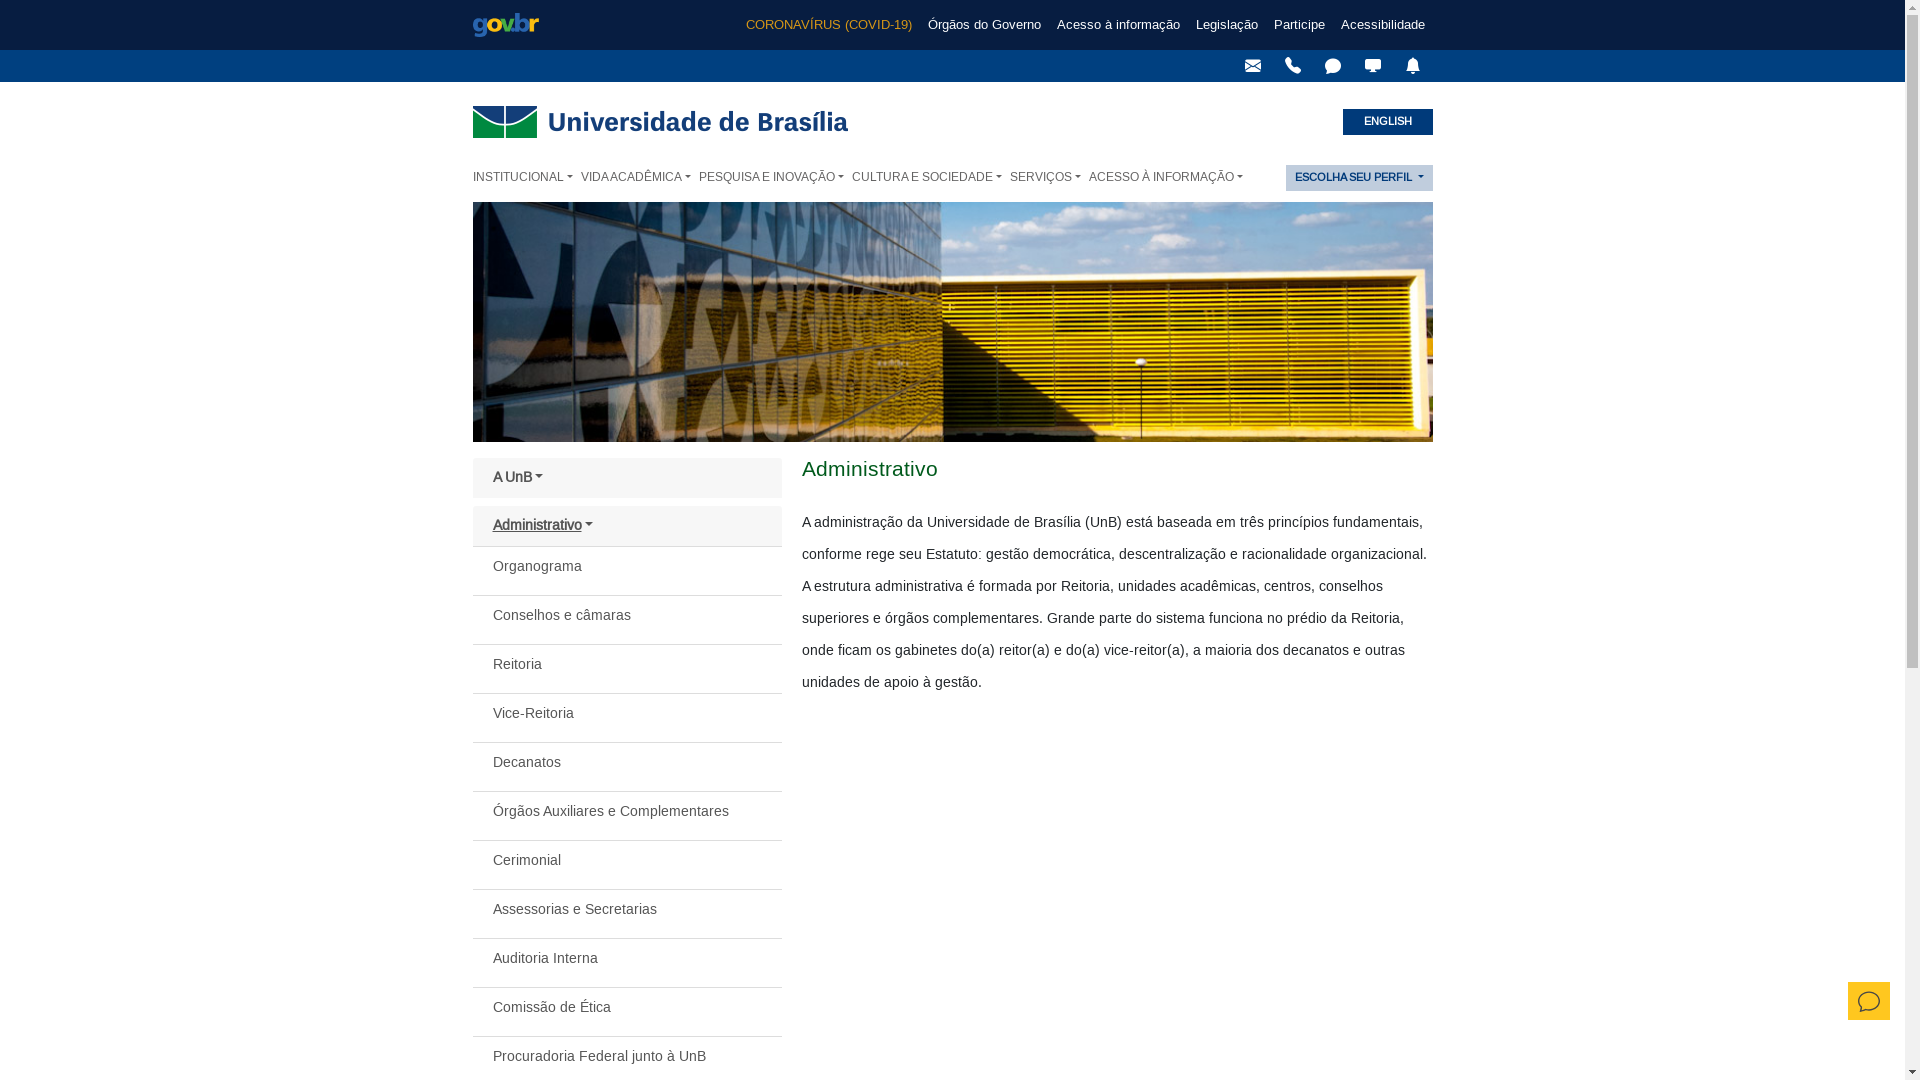  I want to click on A UnB, so click(627, 478).